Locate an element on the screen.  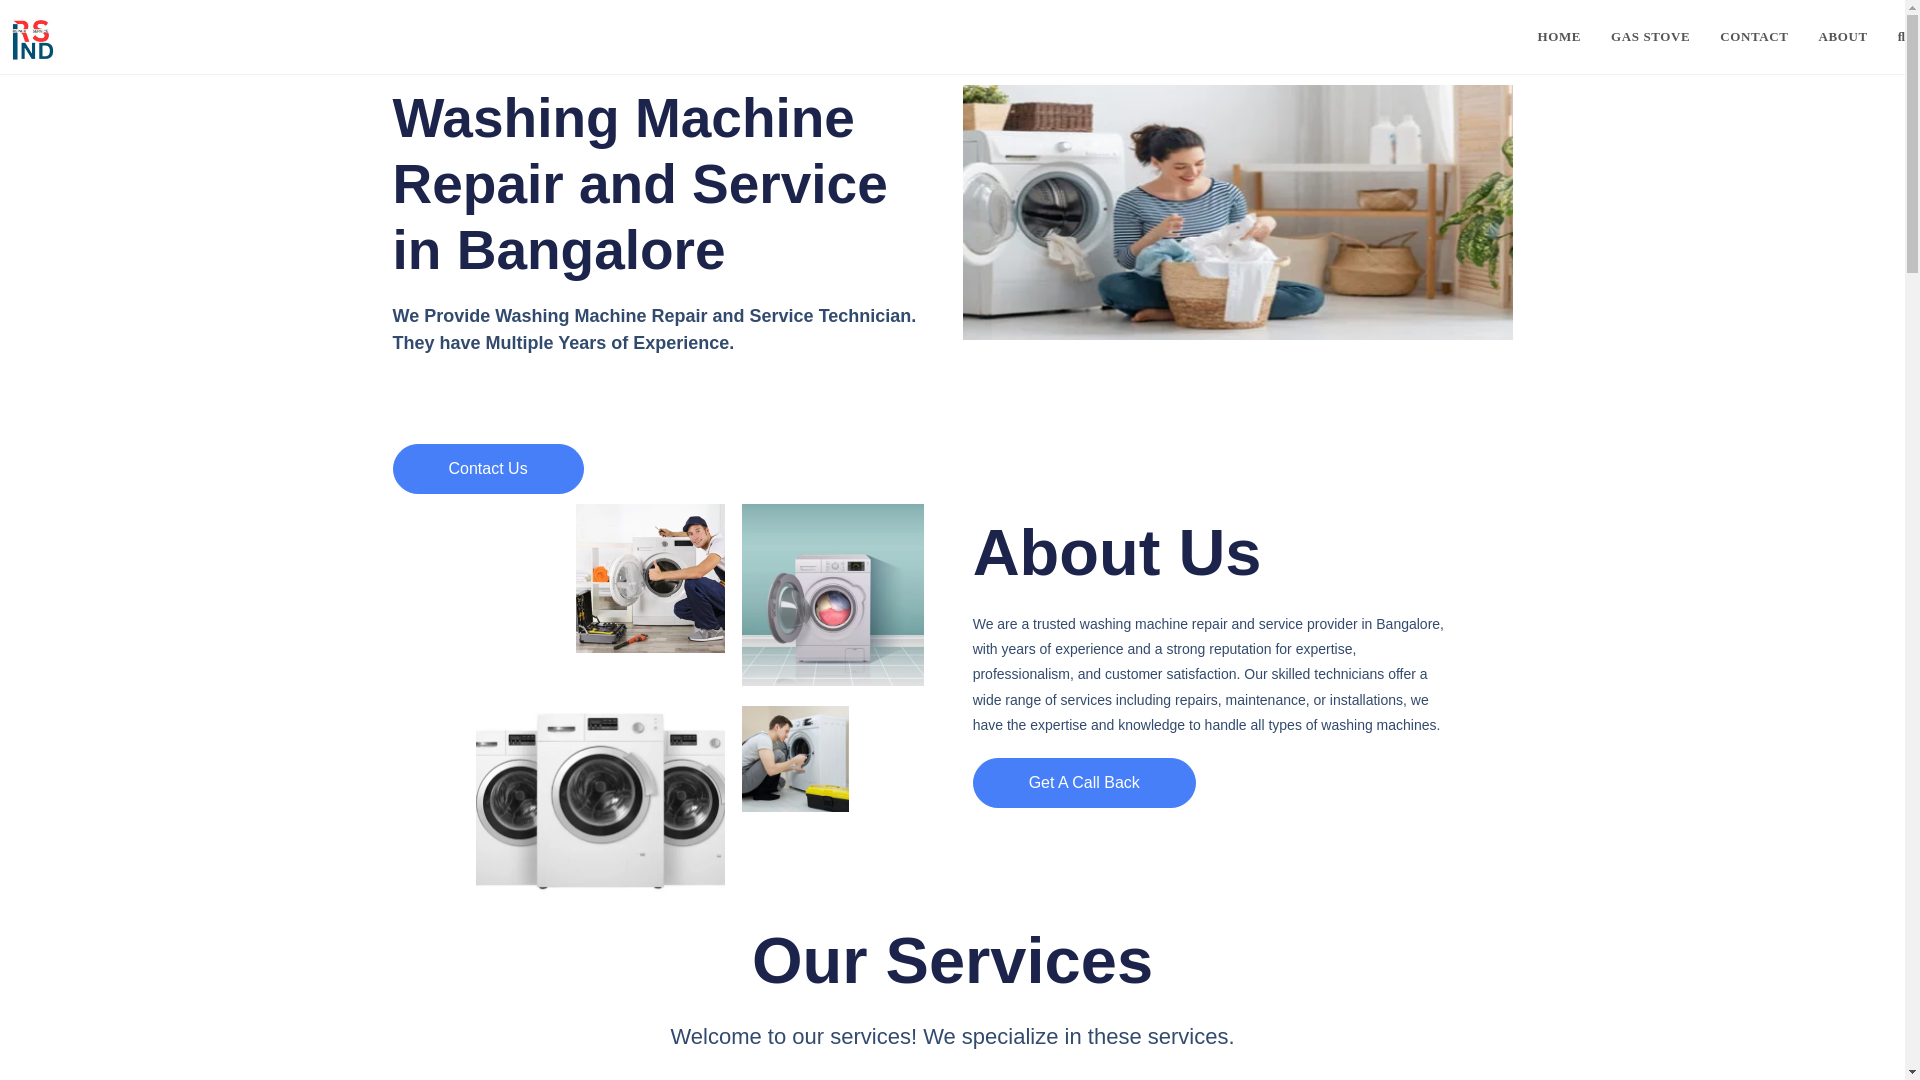
ABOUT is located at coordinates (1844, 37).